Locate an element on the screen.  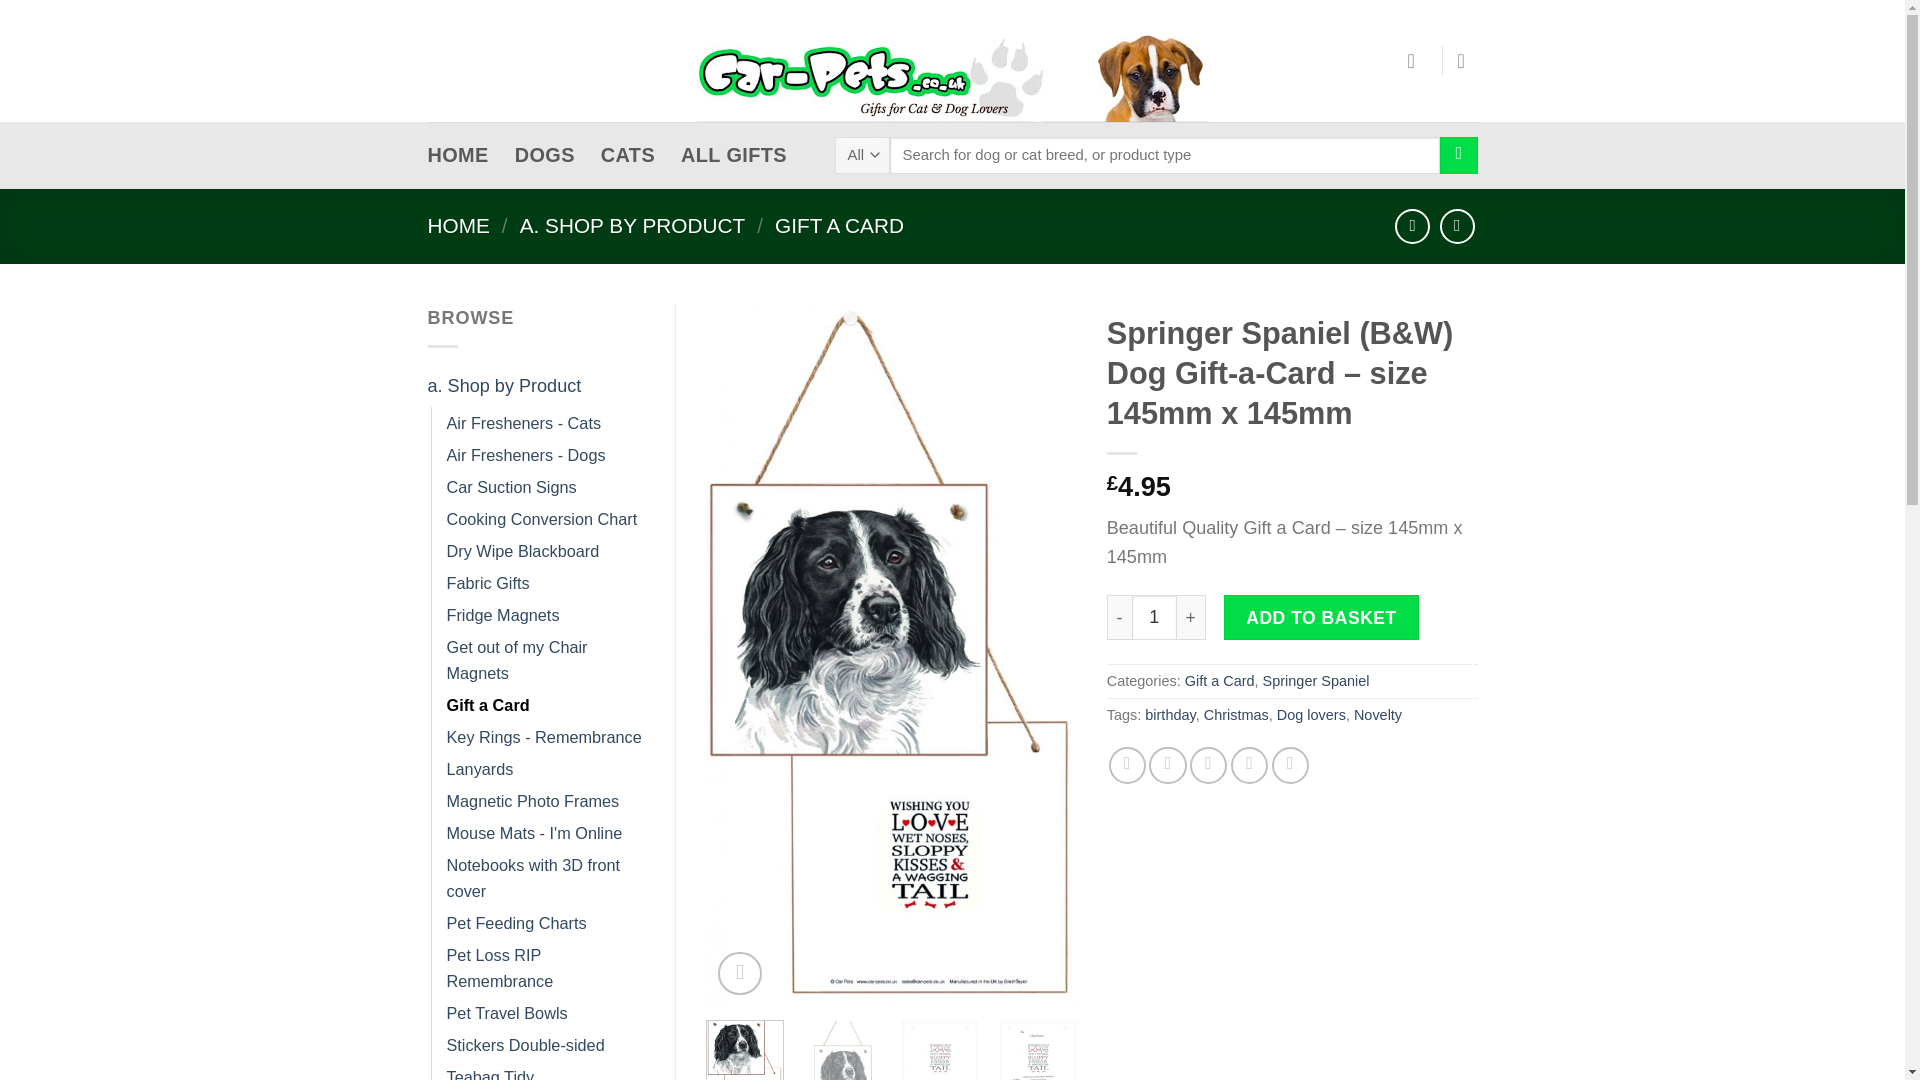
Air Fresheners - Dogs is located at coordinates (524, 454).